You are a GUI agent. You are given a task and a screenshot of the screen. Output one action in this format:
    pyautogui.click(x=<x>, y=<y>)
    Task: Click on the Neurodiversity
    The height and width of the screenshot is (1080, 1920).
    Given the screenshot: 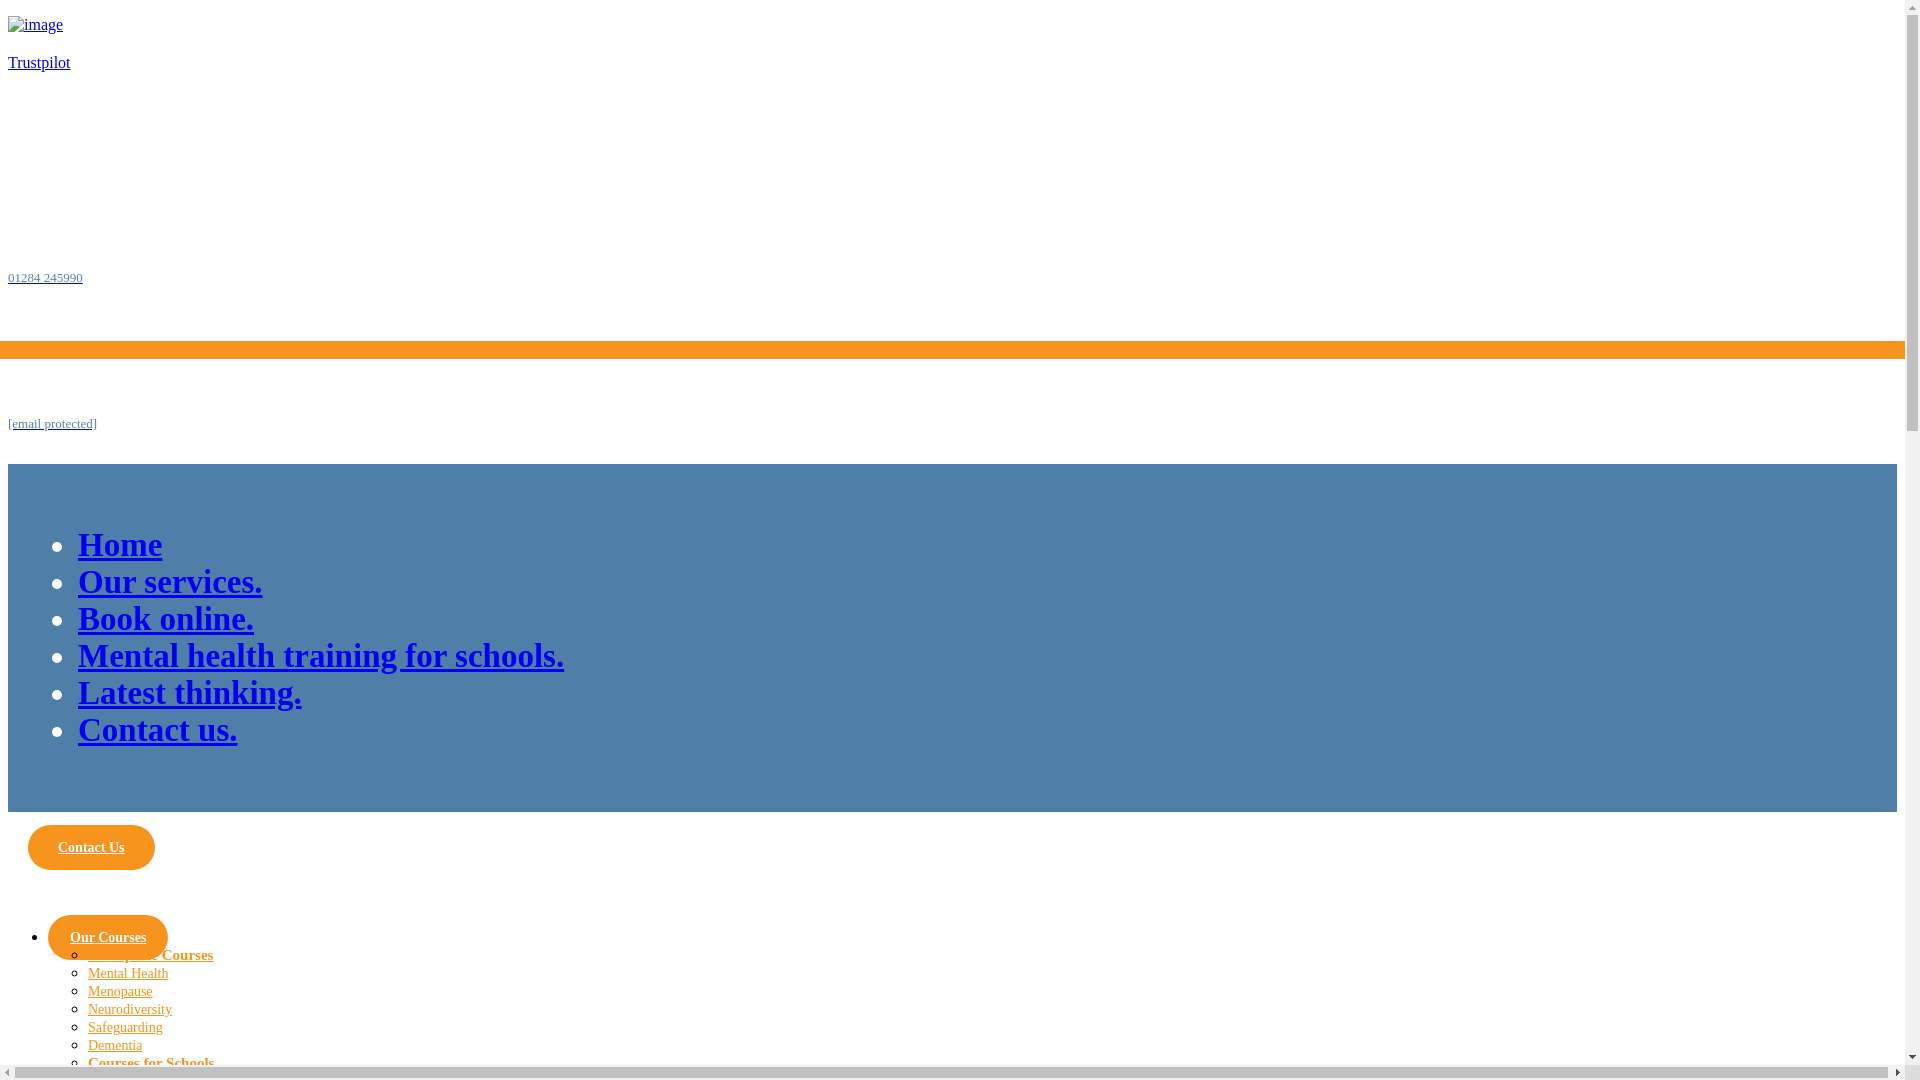 What is the action you would take?
    pyautogui.click(x=130, y=1010)
    